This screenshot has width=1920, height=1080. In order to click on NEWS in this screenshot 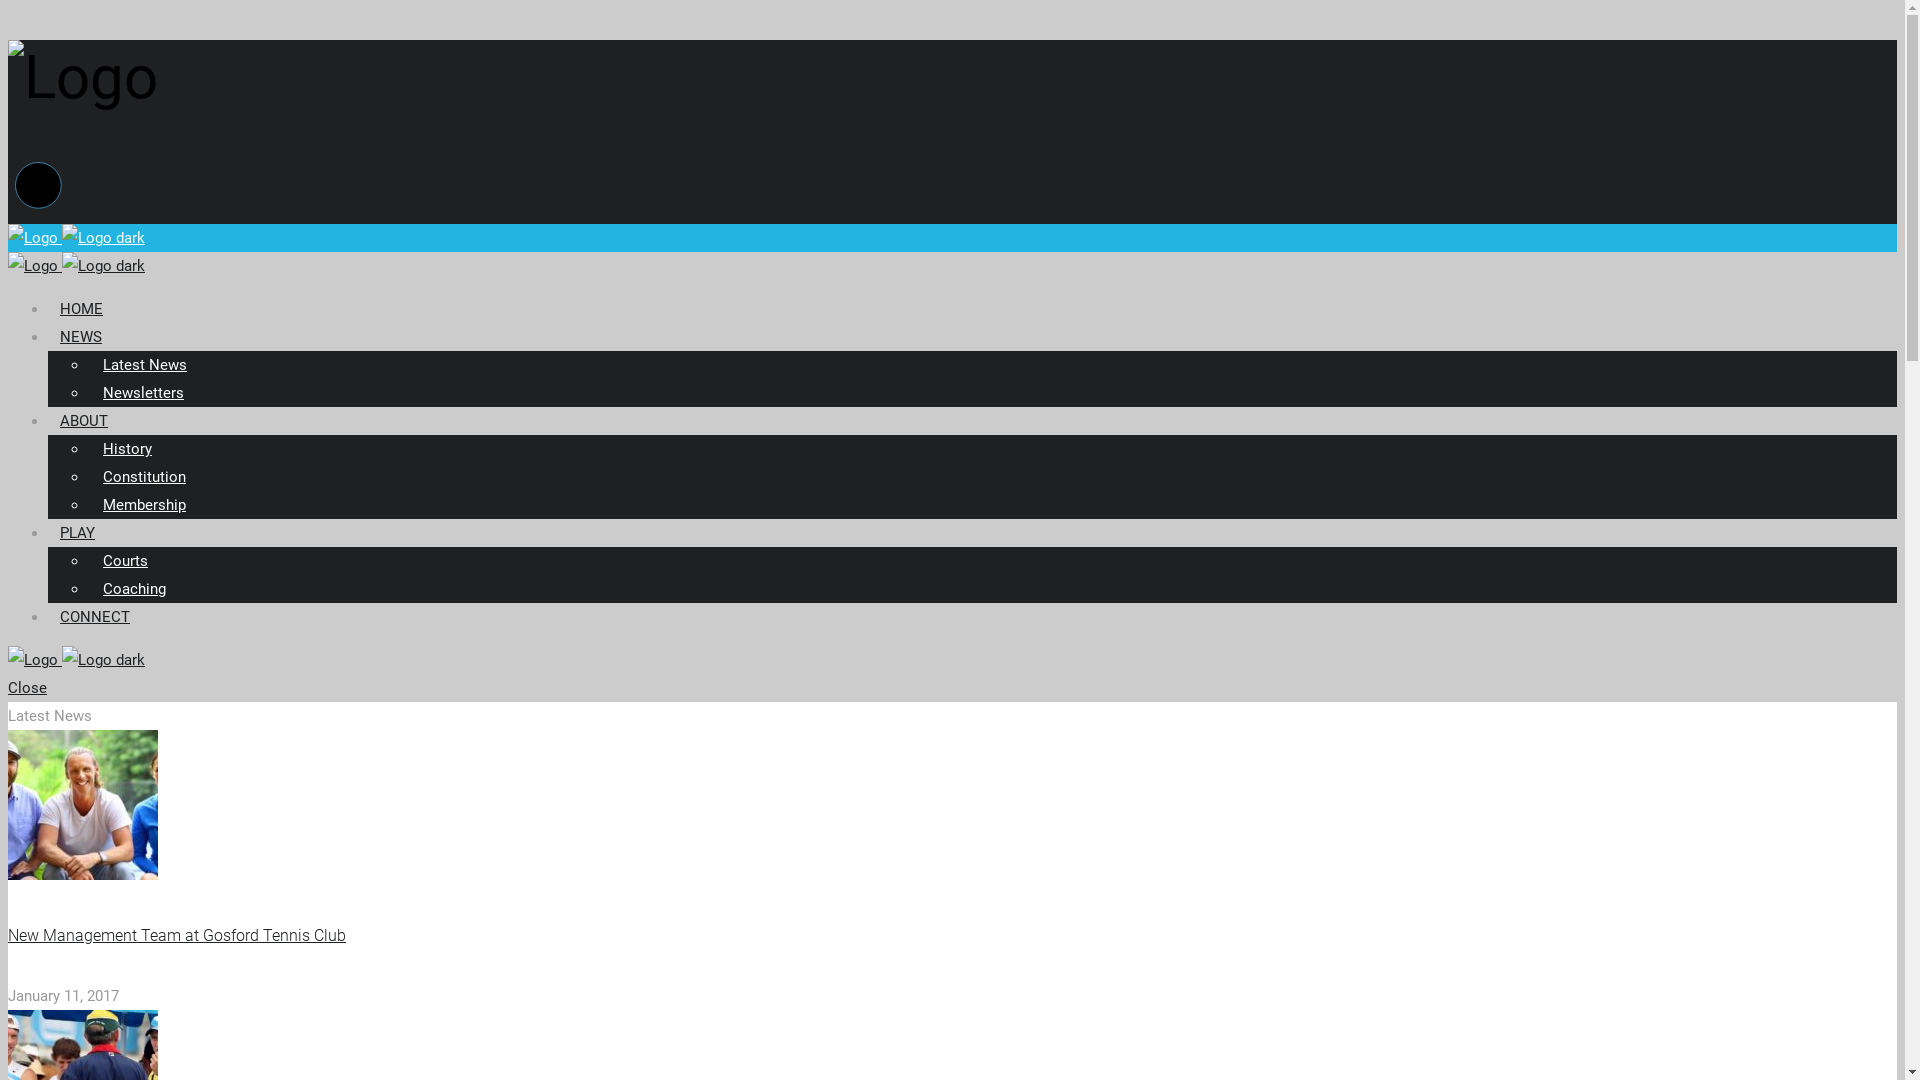, I will do `click(81, 337)`.